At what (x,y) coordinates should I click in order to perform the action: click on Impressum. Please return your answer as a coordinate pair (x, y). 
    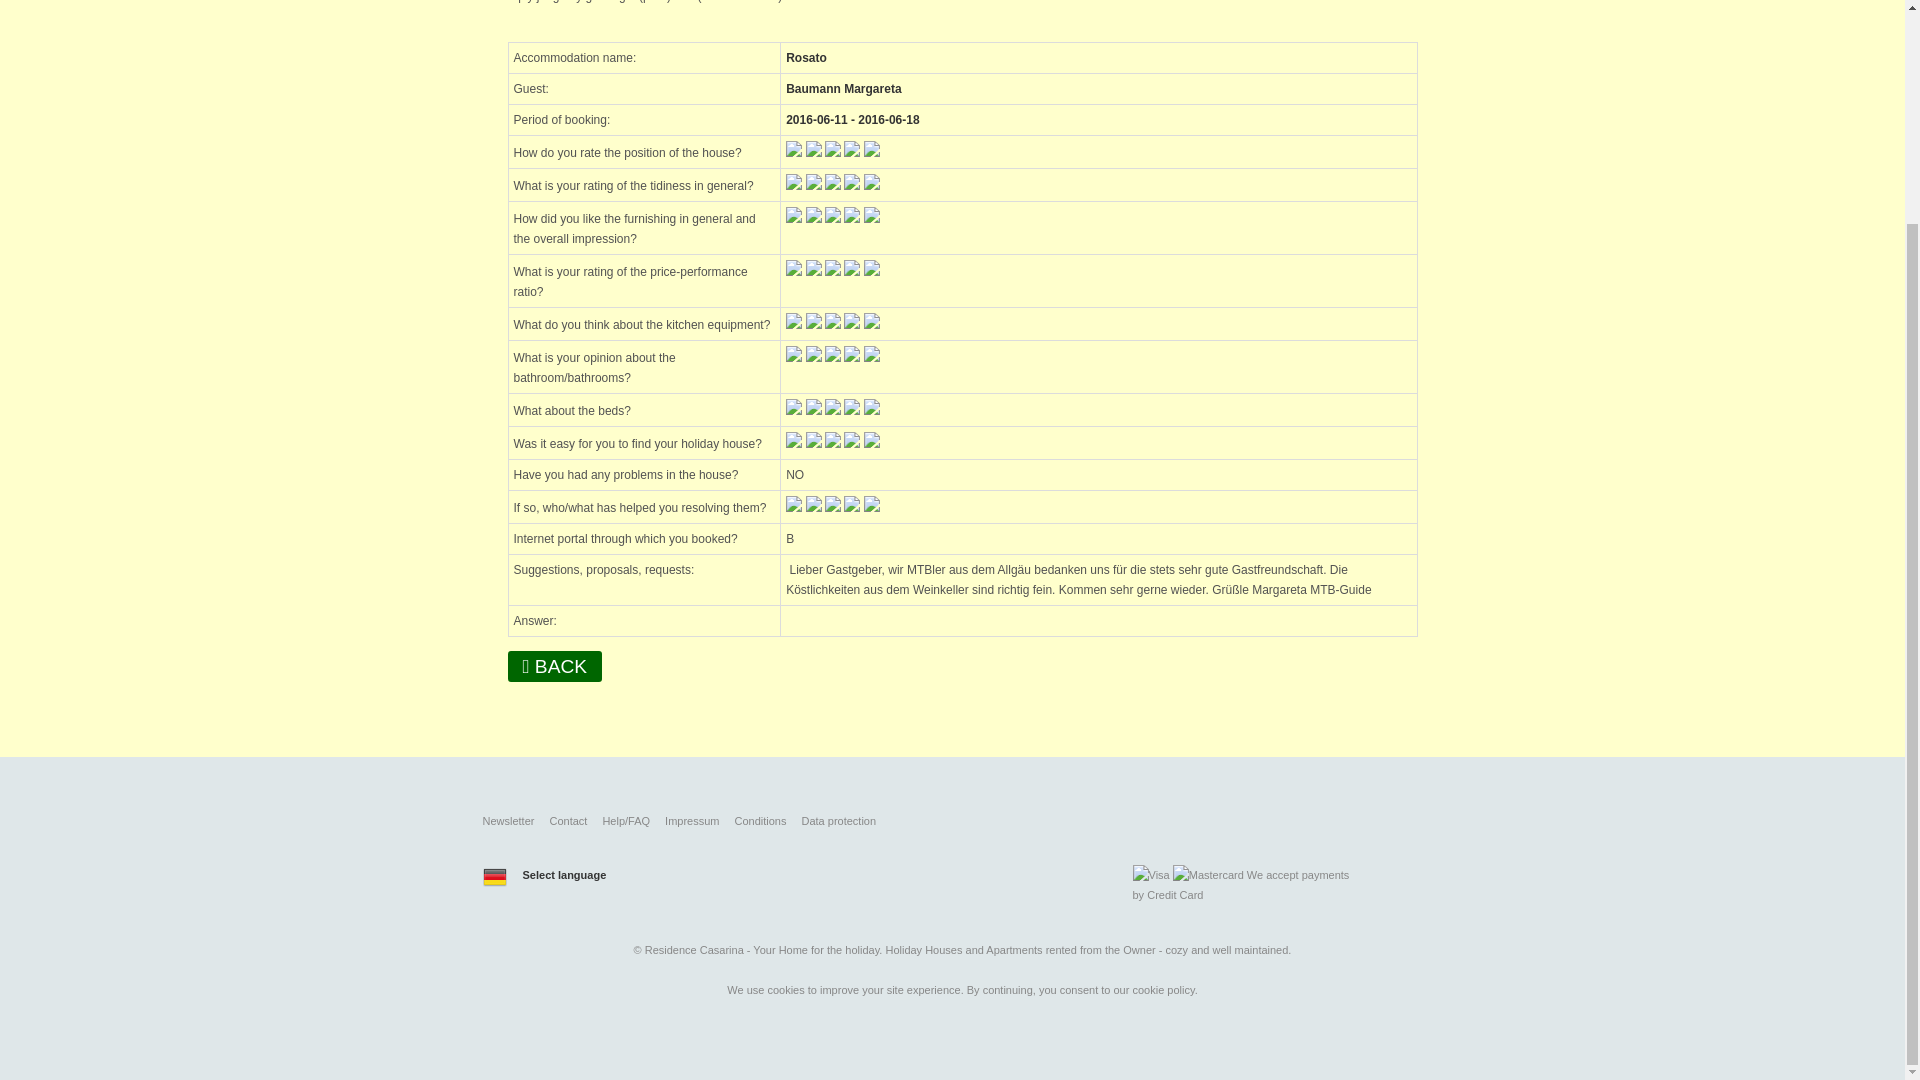
    Looking at the image, I should click on (691, 821).